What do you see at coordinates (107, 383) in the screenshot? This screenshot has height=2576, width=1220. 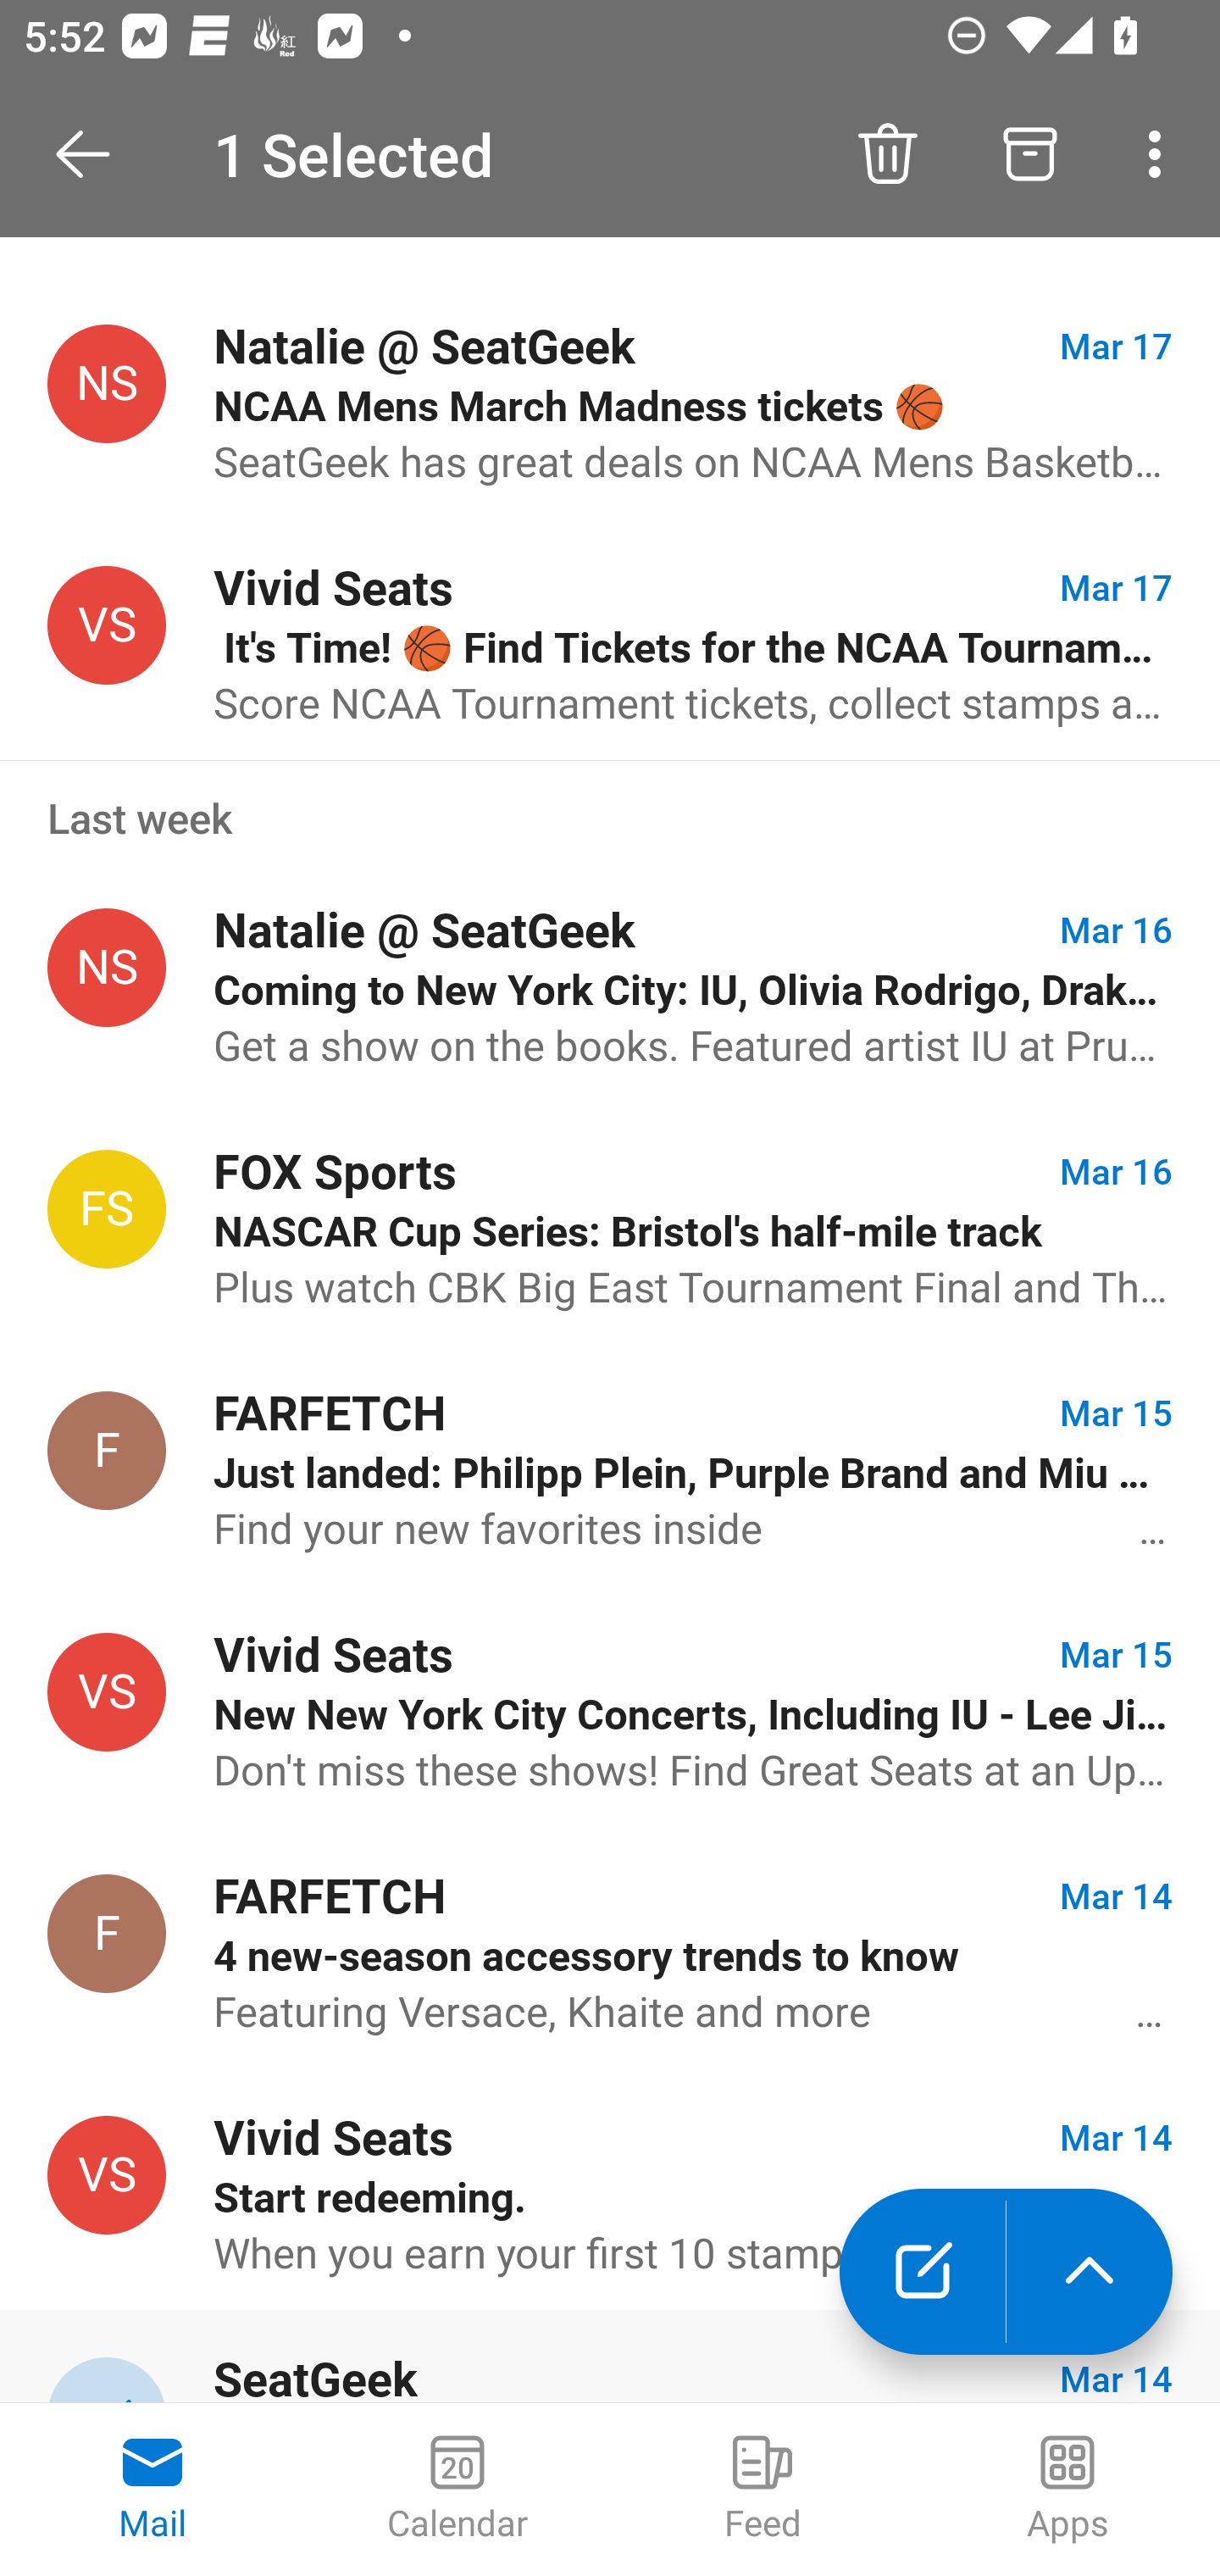 I see `Natalie @ SeatGeek, events@seatgeek.com` at bounding box center [107, 383].